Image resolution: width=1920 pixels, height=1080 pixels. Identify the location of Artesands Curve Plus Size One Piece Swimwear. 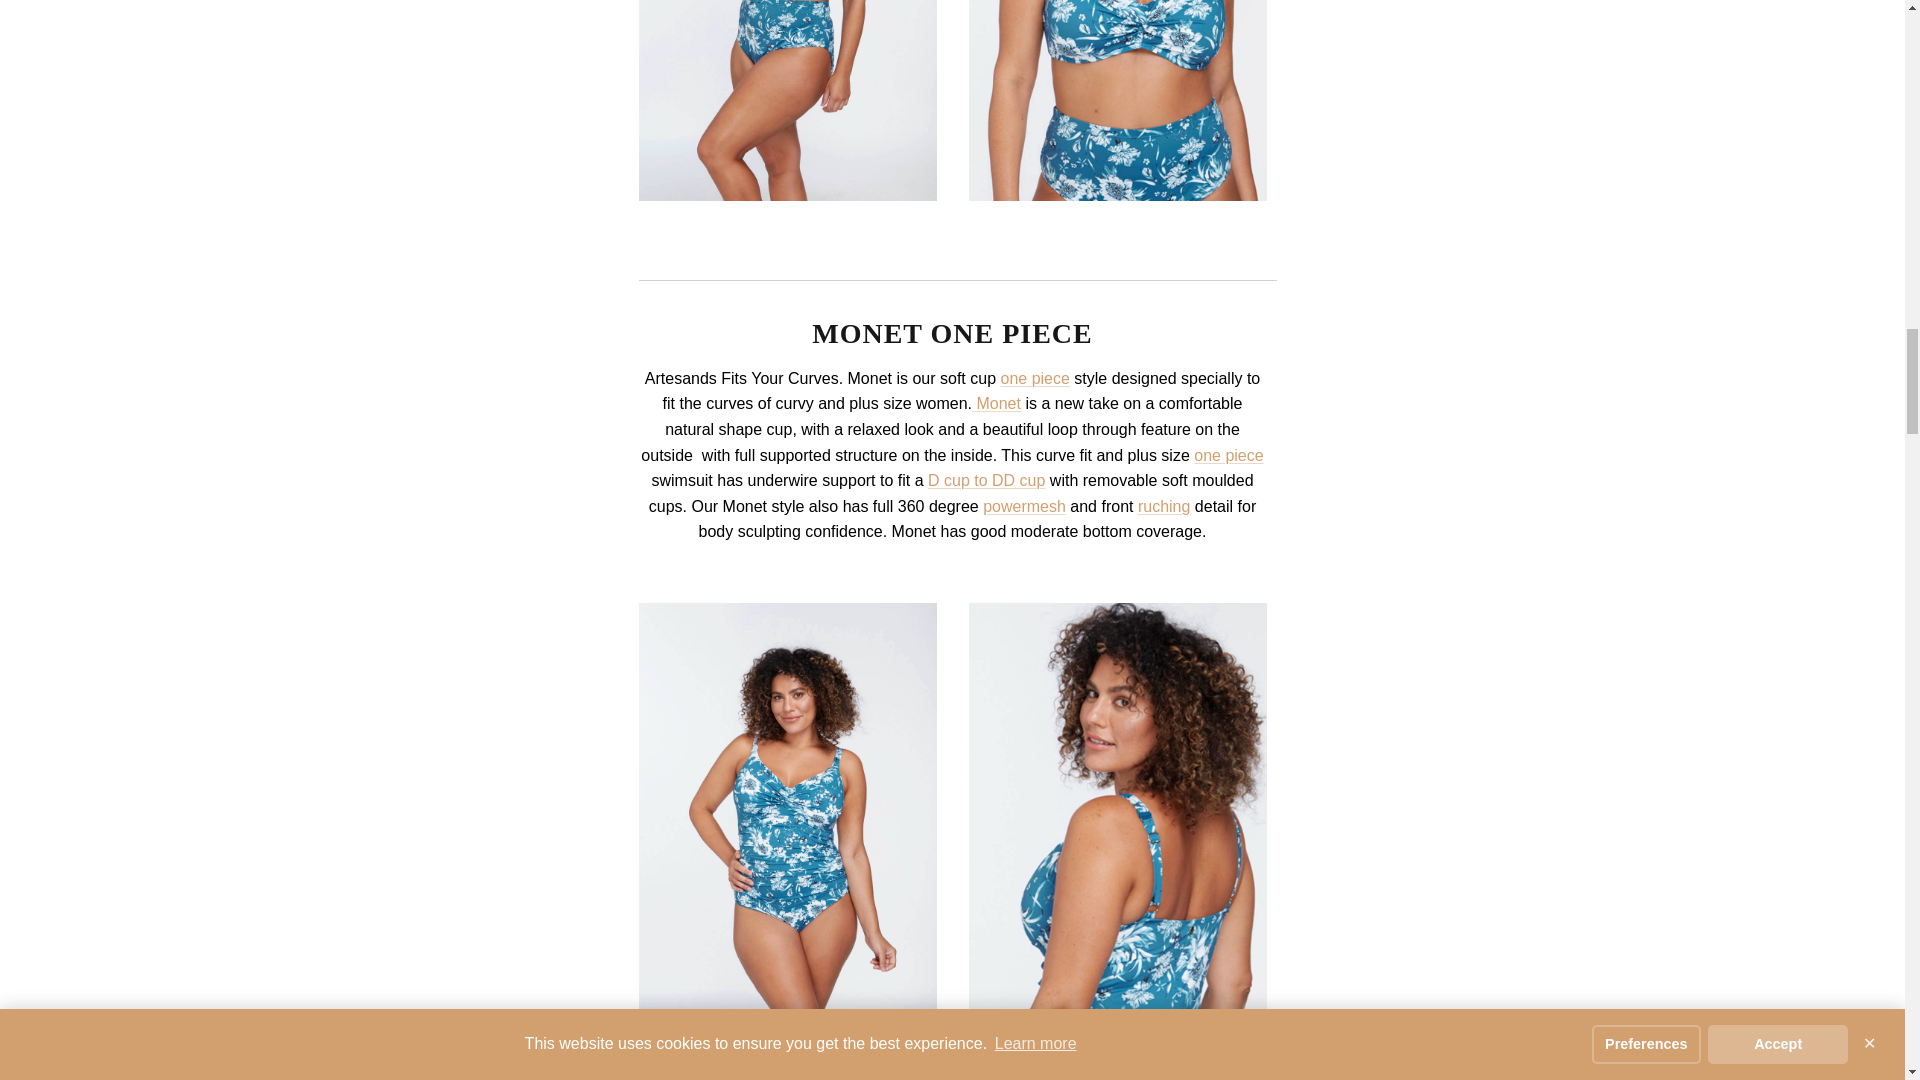
(1034, 378).